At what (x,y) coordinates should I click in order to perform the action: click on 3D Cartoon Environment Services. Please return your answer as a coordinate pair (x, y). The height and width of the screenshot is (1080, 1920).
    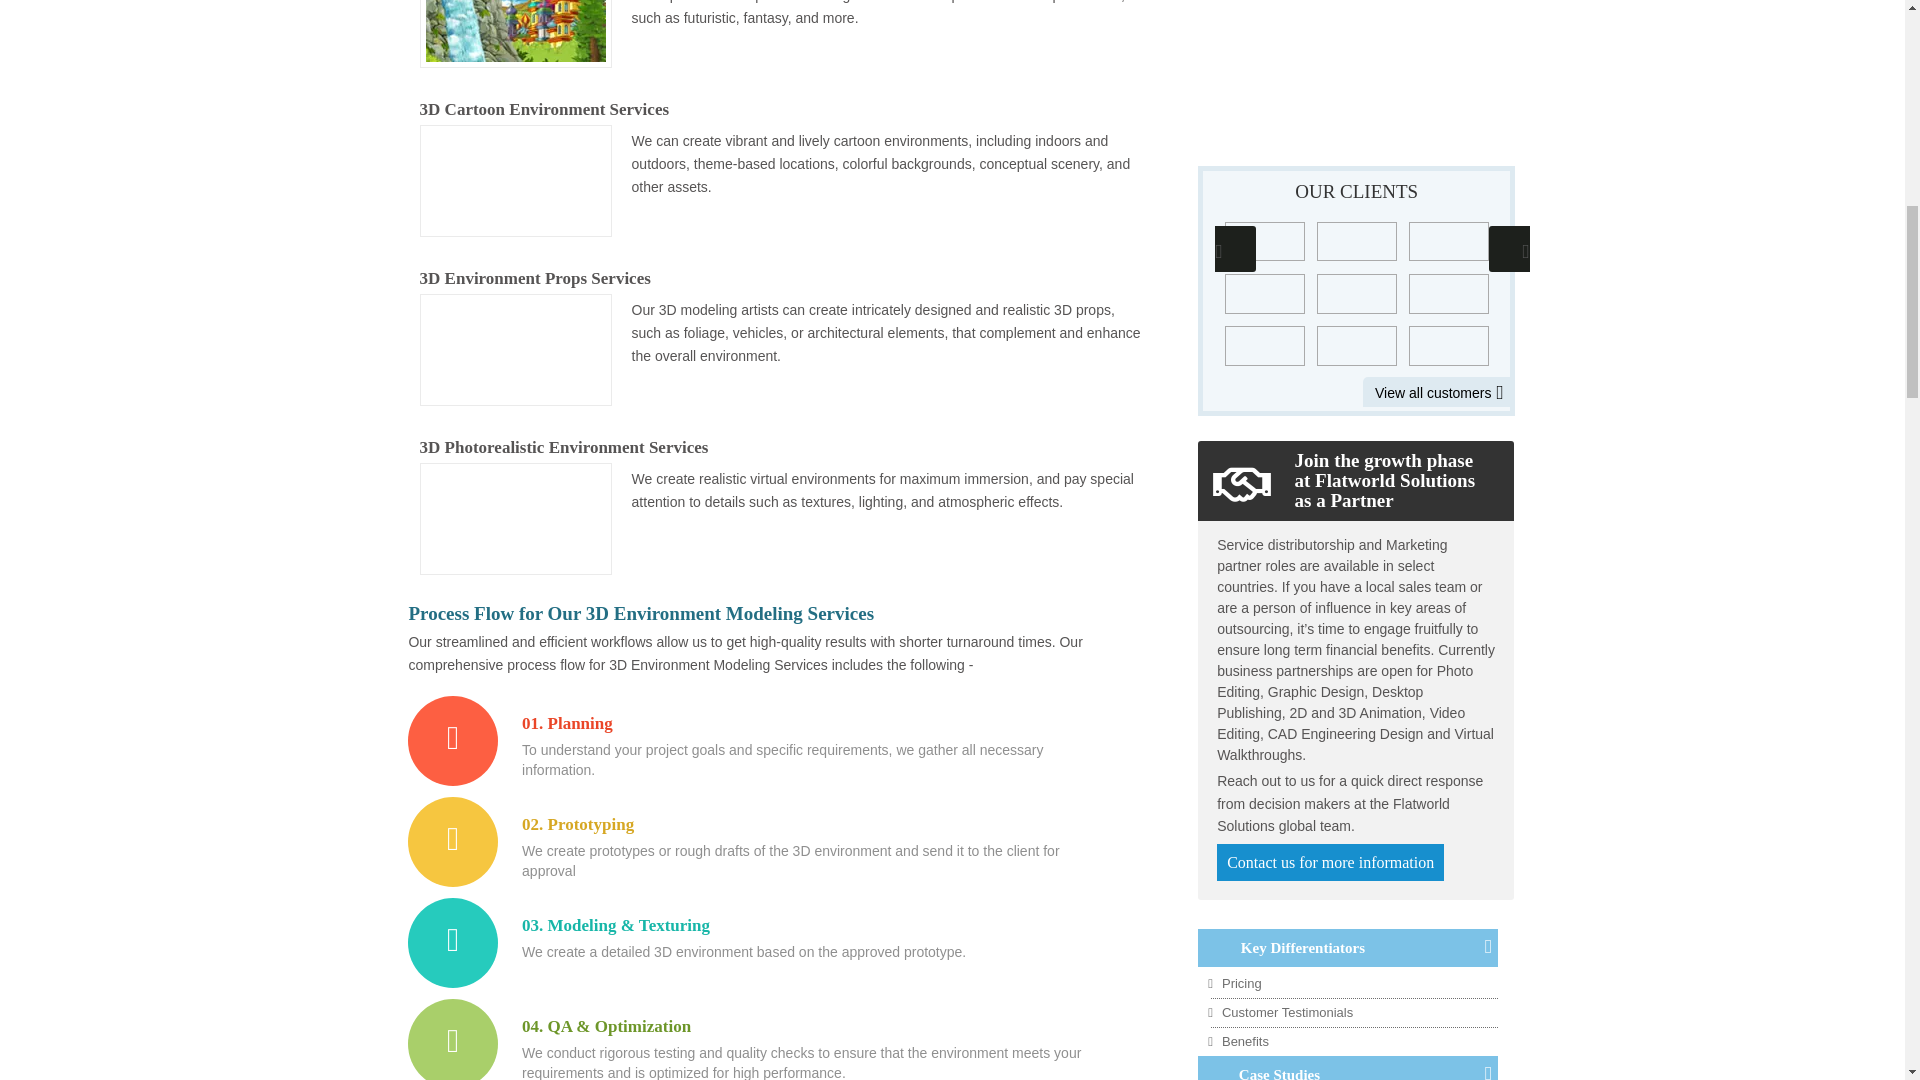
    Looking at the image, I should click on (516, 180).